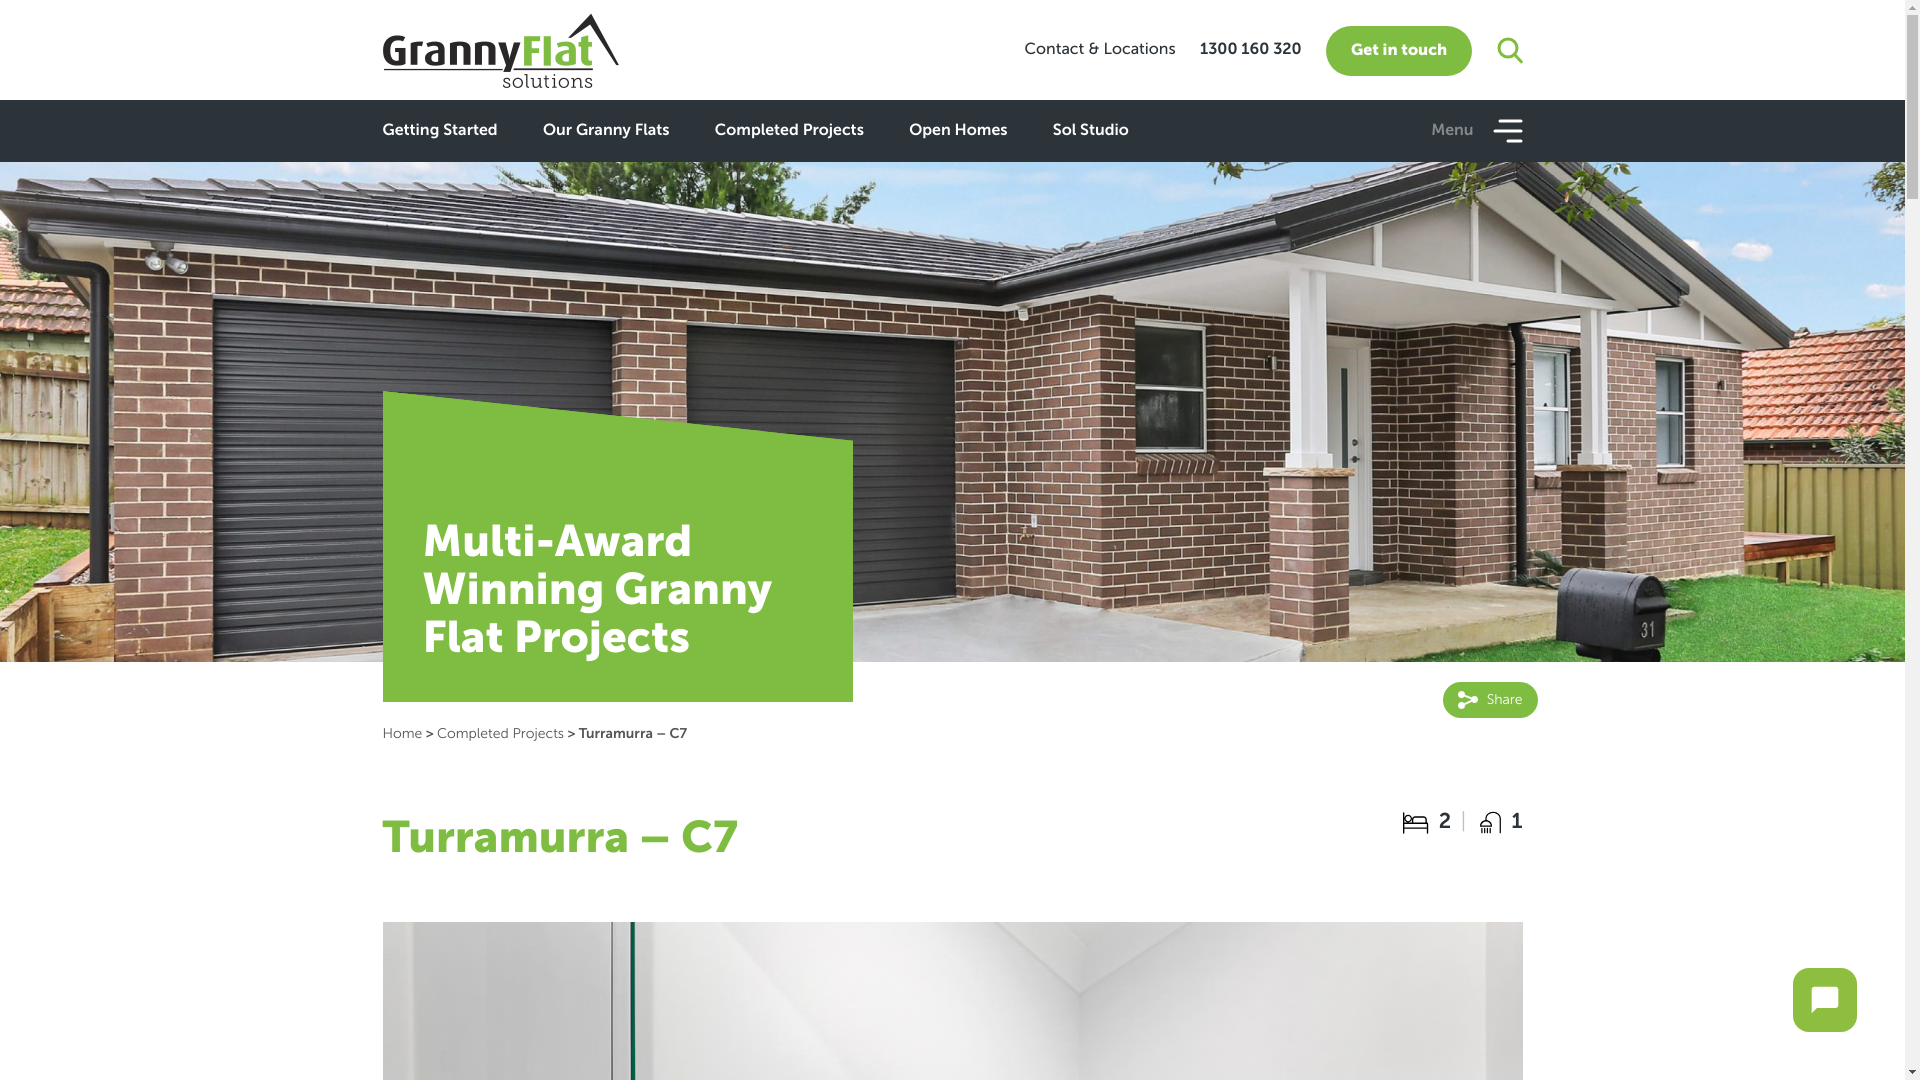  What do you see at coordinates (1091, 131) in the screenshot?
I see `Sol Studio` at bounding box center [1091, 131].